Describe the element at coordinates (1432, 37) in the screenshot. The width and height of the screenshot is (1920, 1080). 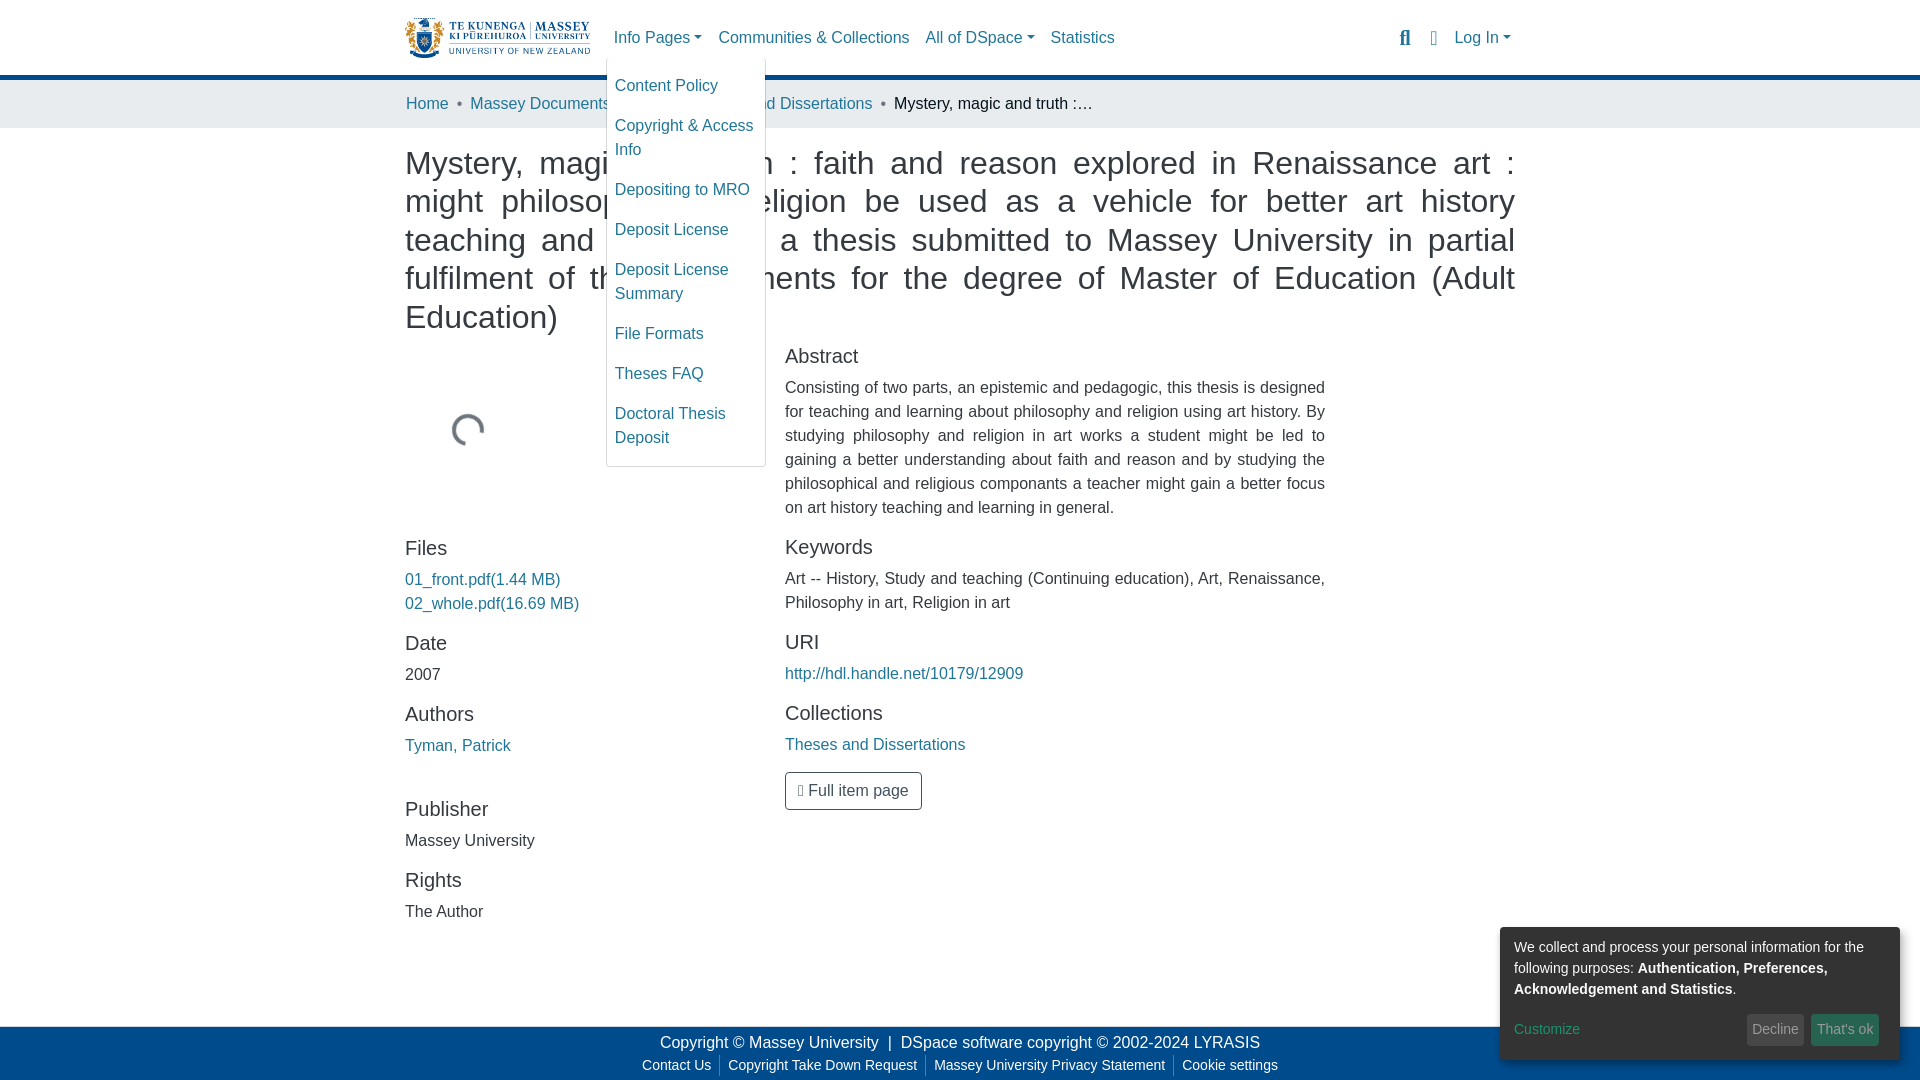
I see `Language switch` at that location.